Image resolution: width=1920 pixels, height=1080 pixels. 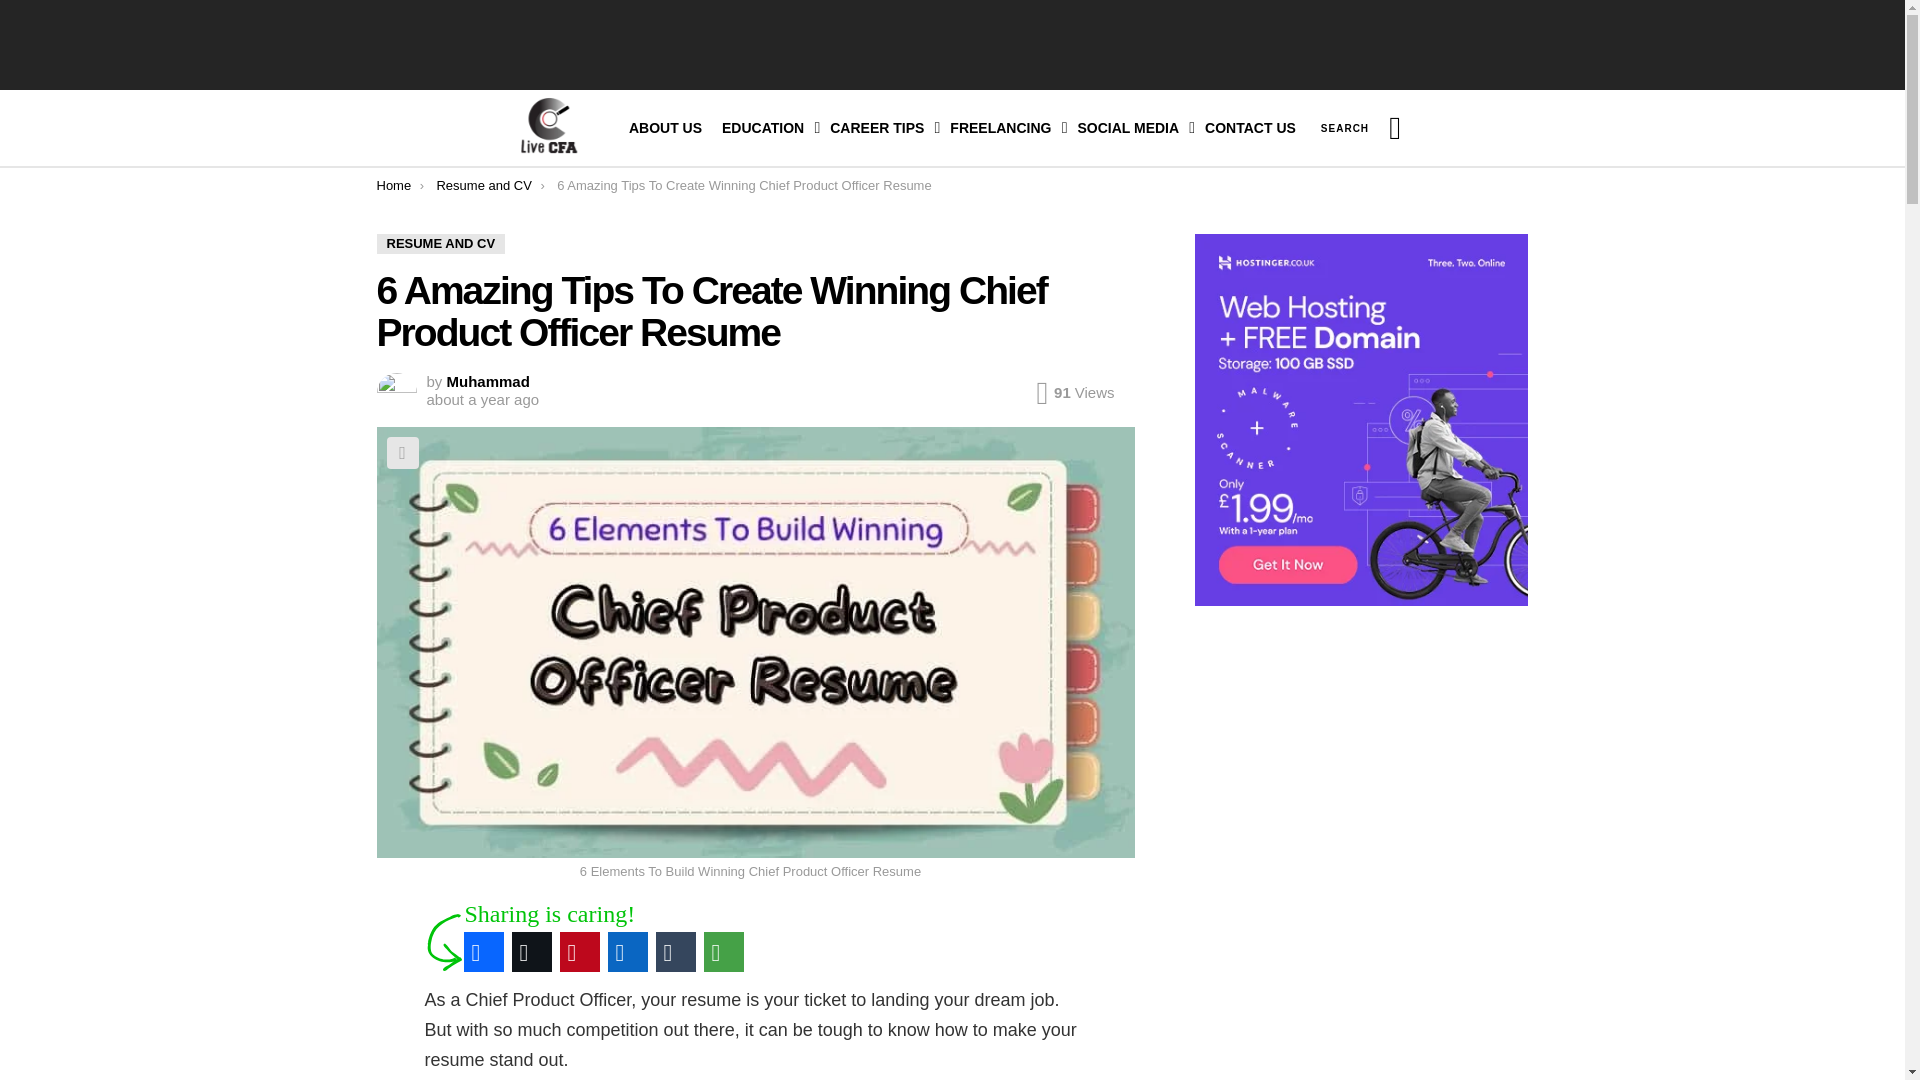 What do you see at coordinates (1394, 128) in the screenshot?
I see `Follow us` at bounding box center [1394, 128].